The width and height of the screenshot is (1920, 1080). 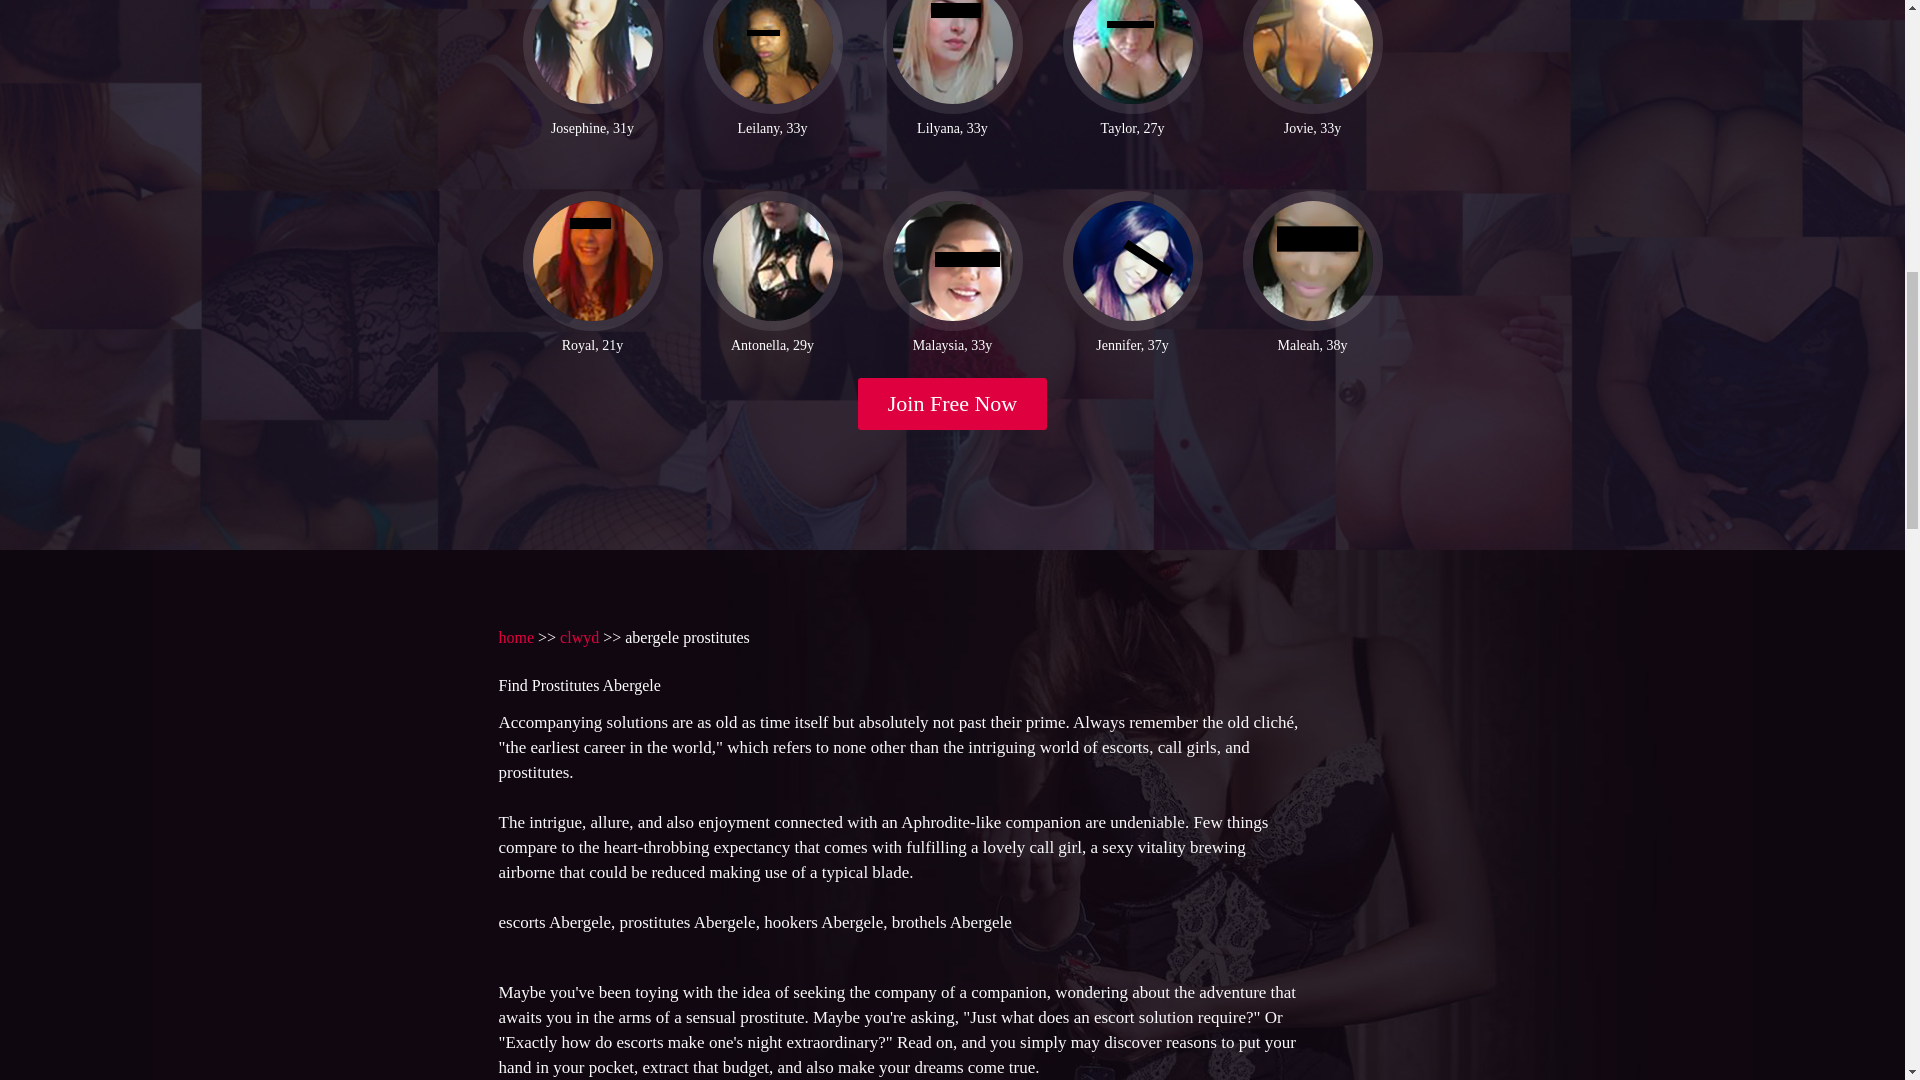 I want to click on home, so click(x=515, y=636).